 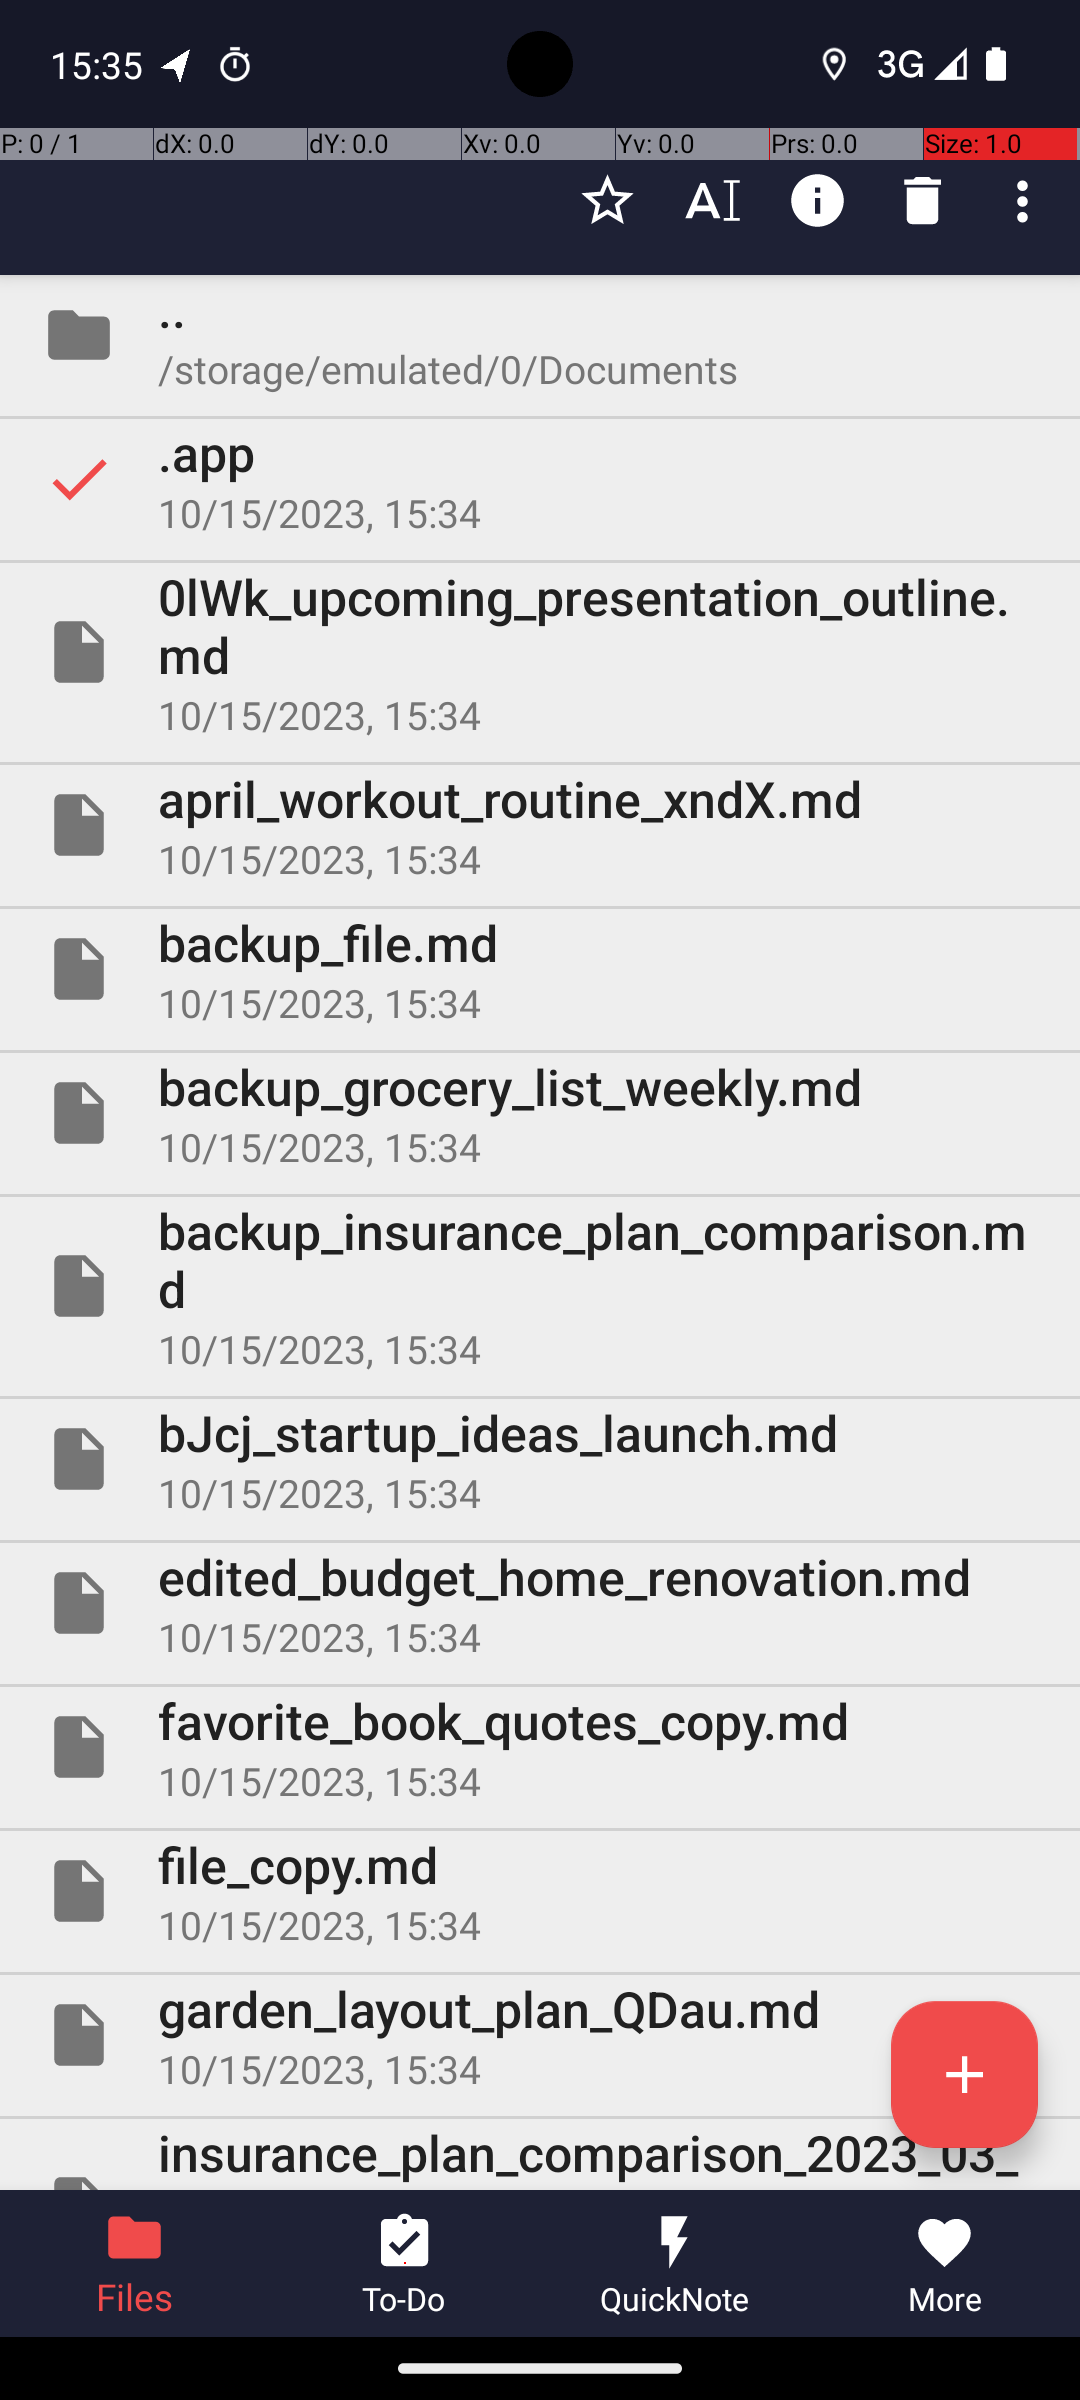 What do you see at coordinates (540, 479) in the screenshot?
I see `Selected .app ` at bounding box center [540, 479].